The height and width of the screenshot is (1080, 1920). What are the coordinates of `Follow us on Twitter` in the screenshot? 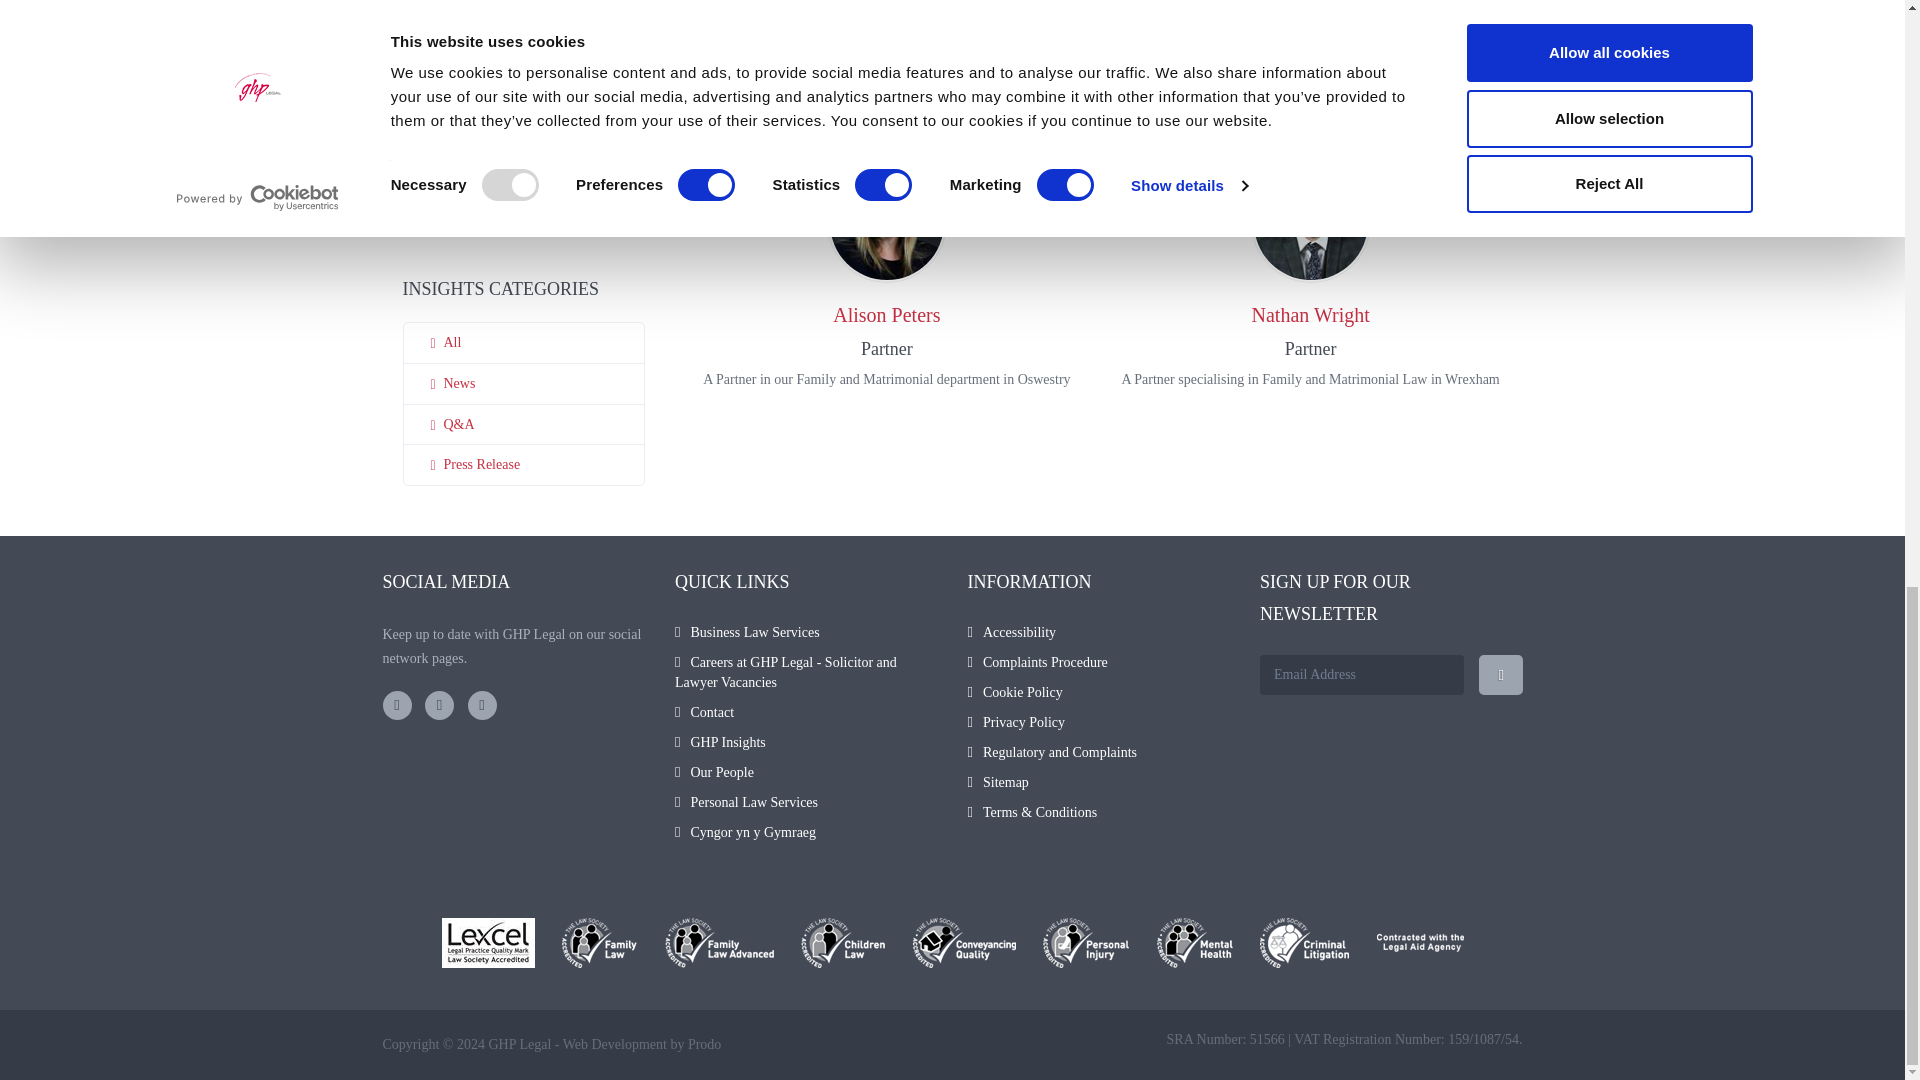 It's located at (438, 706).